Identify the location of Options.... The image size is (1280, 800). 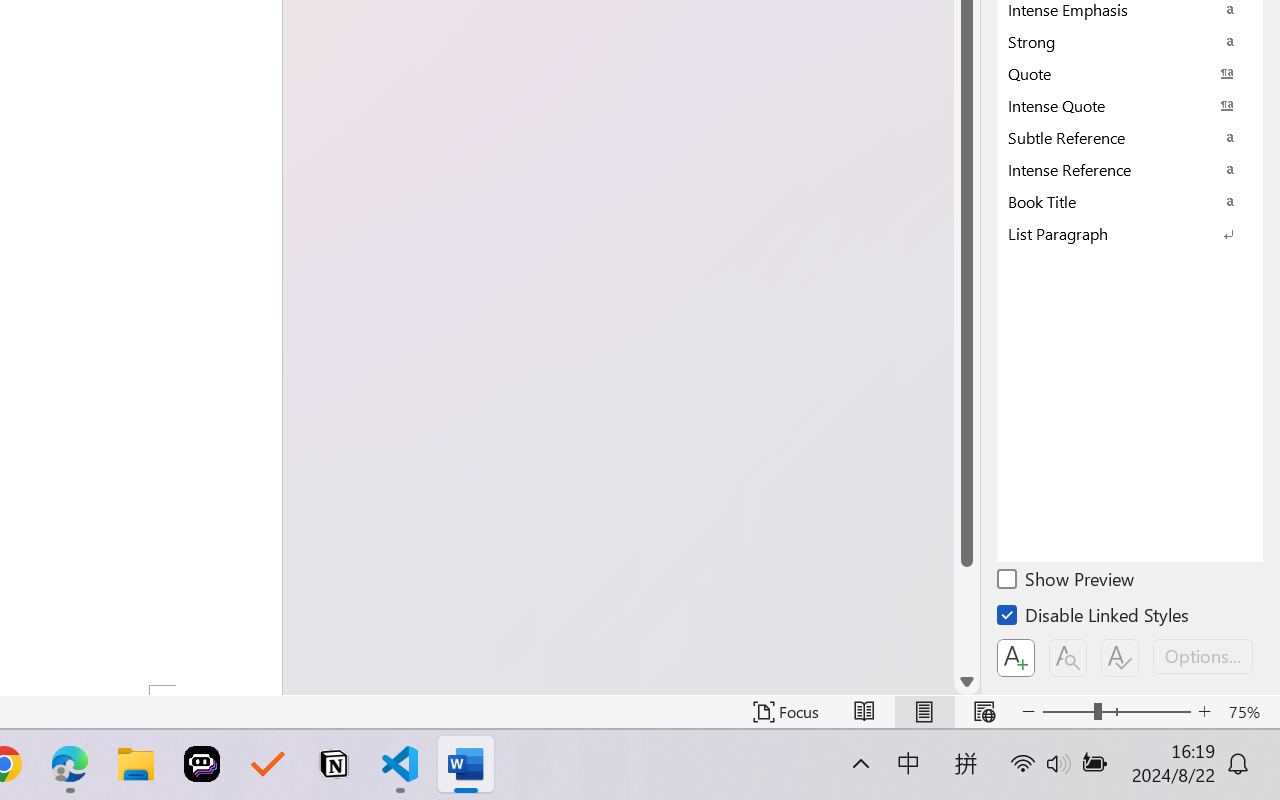
(1203, 656).